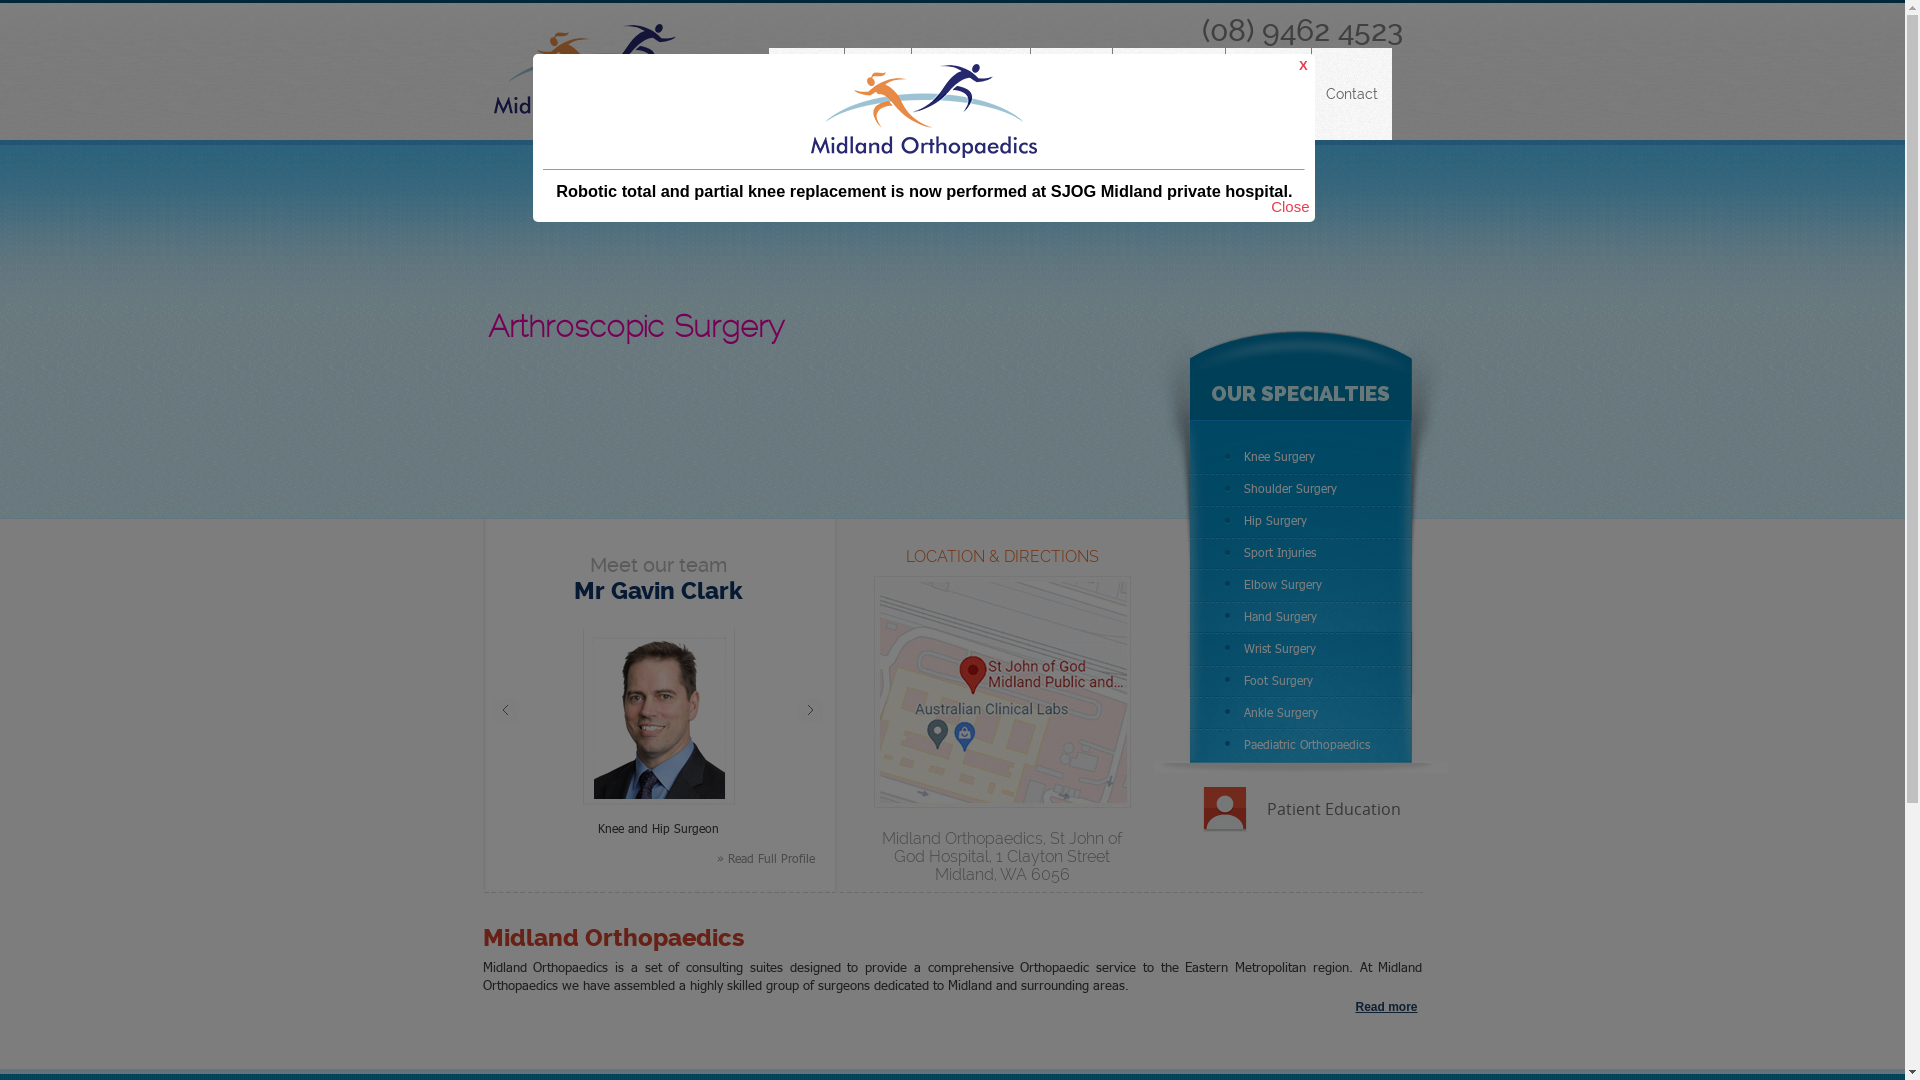  Describe the element at coordinates (1301, 681) in the screenshot. I see `Foot Surgery` at that location.